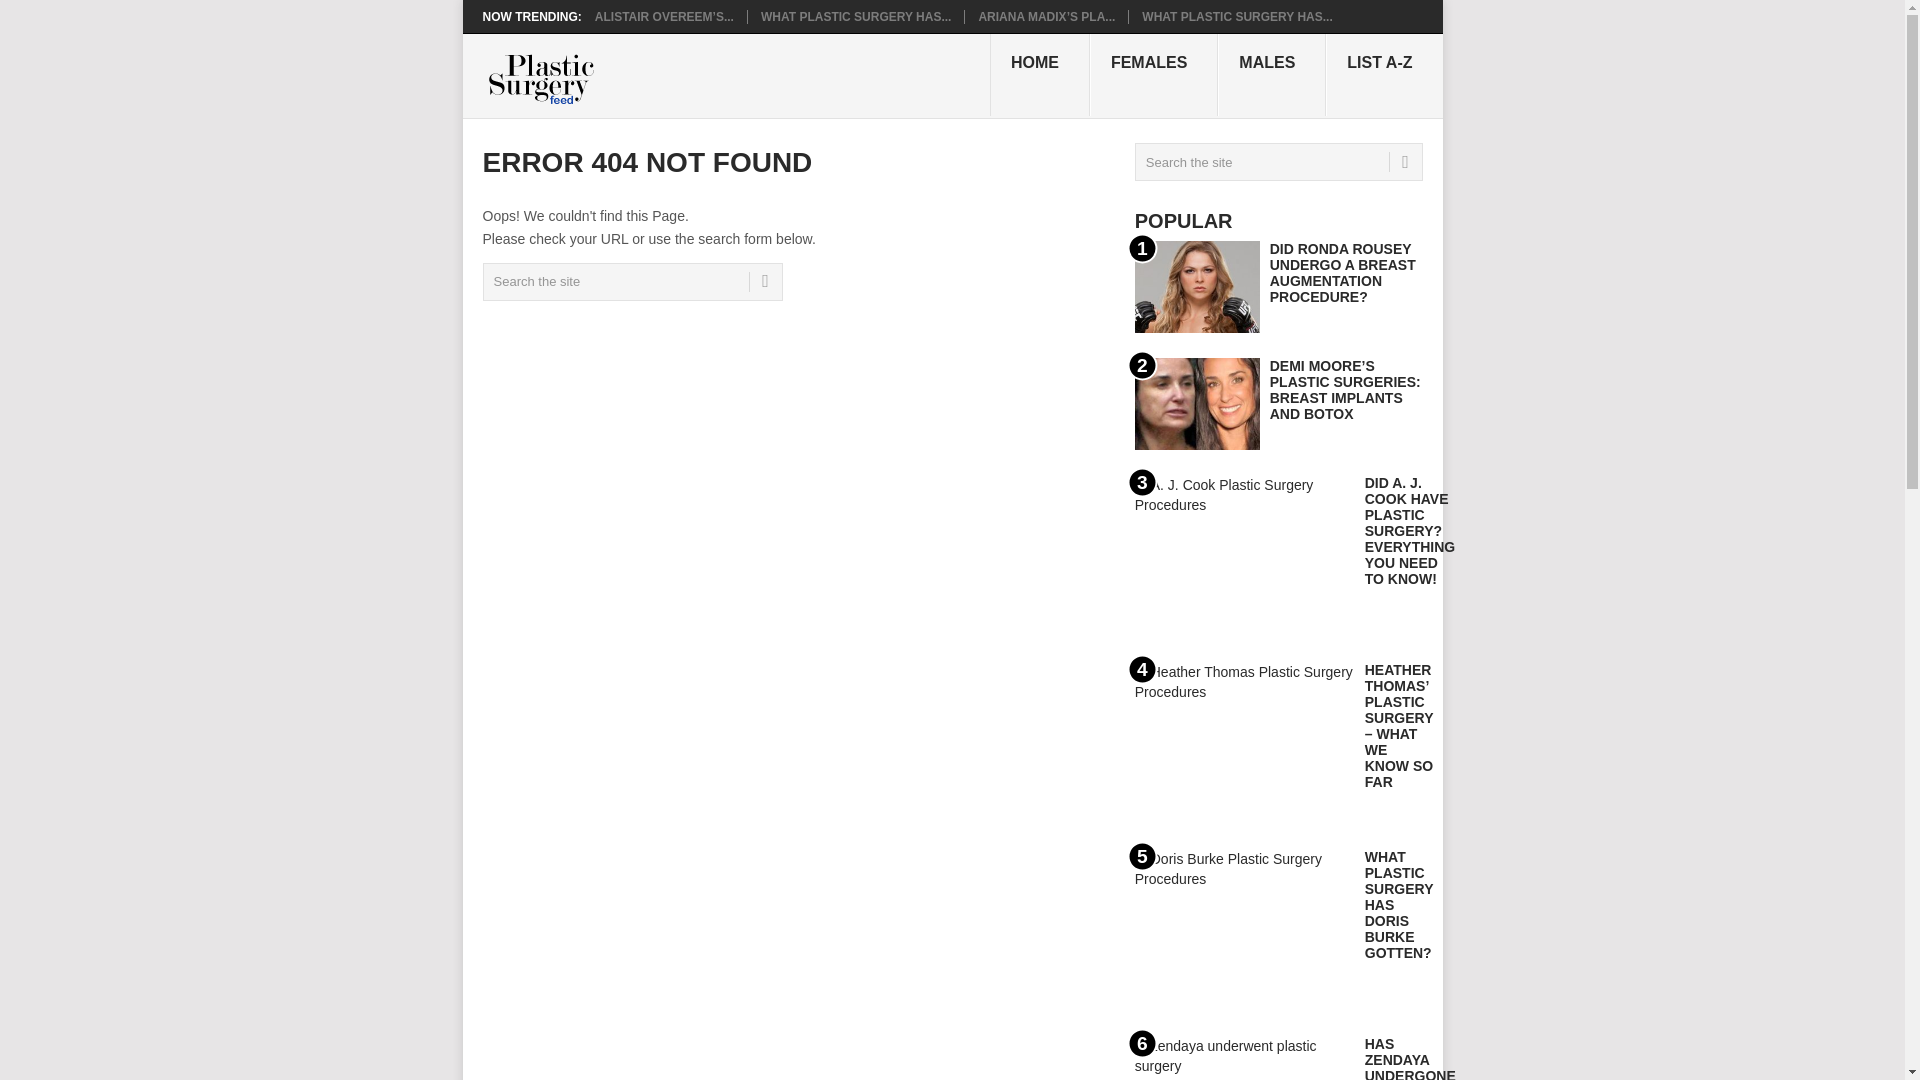 The height and width of the screenshot is (1080, 1920). What do you see at coordinates (1410, 1058) in the screenshot?
I see `HAS ZENDAYA UNDERGONE PLASTIC SURGERY?` at bounding box center [1410, 1058].